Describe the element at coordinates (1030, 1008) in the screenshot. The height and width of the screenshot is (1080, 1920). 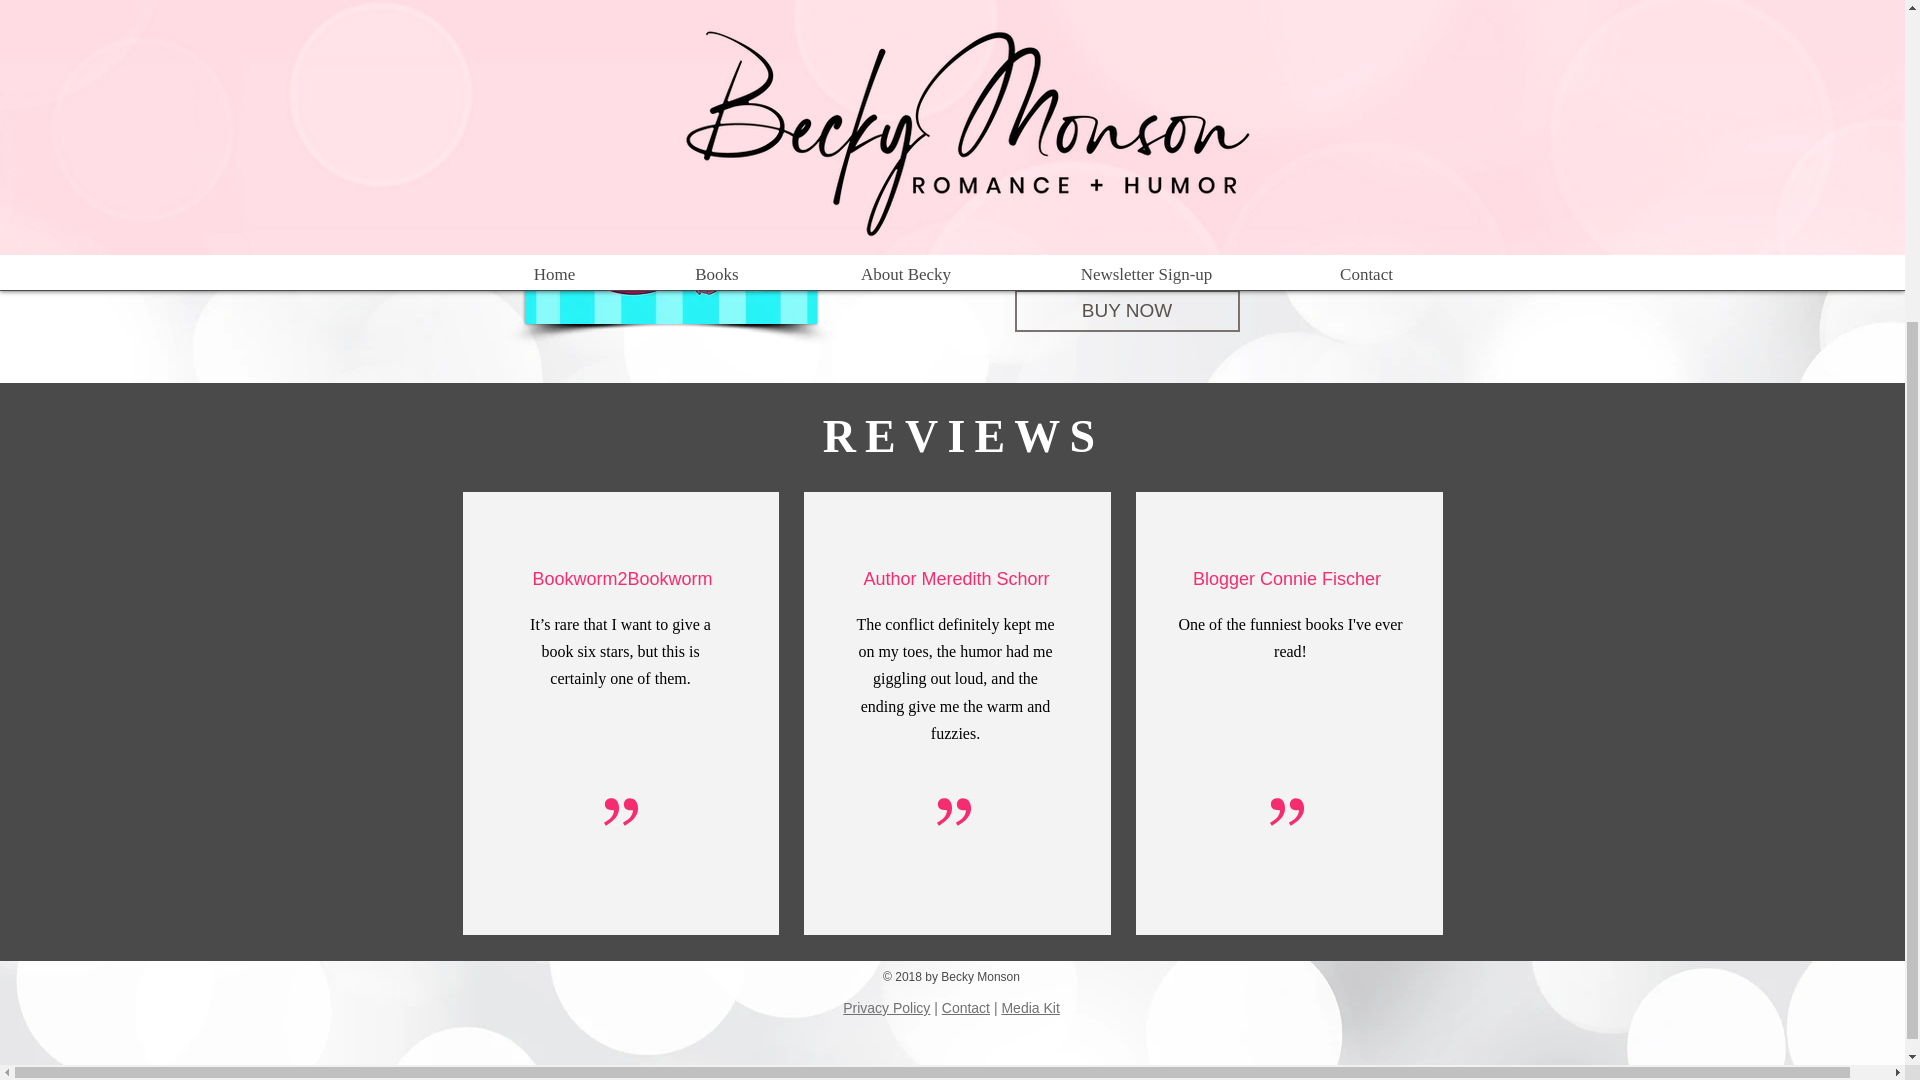
I see `Media Kit` at that location.